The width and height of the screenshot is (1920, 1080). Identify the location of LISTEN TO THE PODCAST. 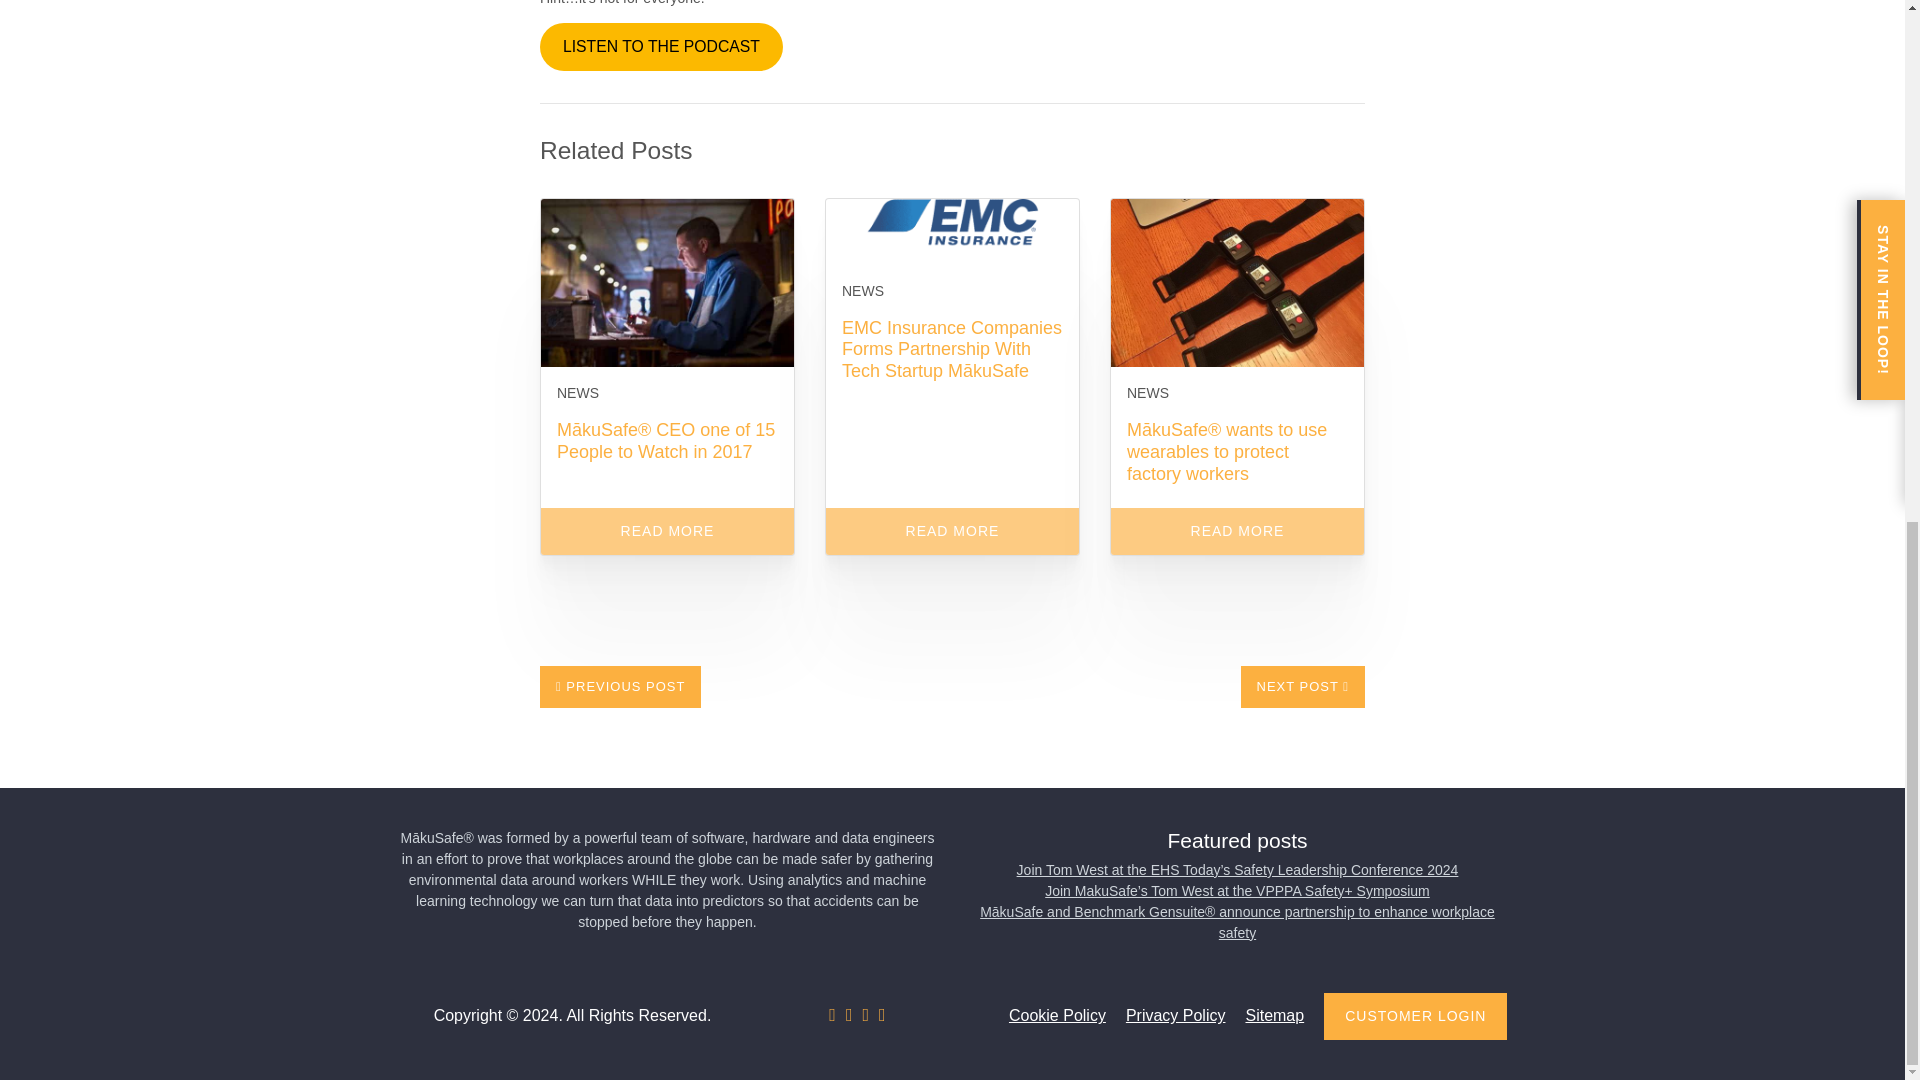
(661, 47).